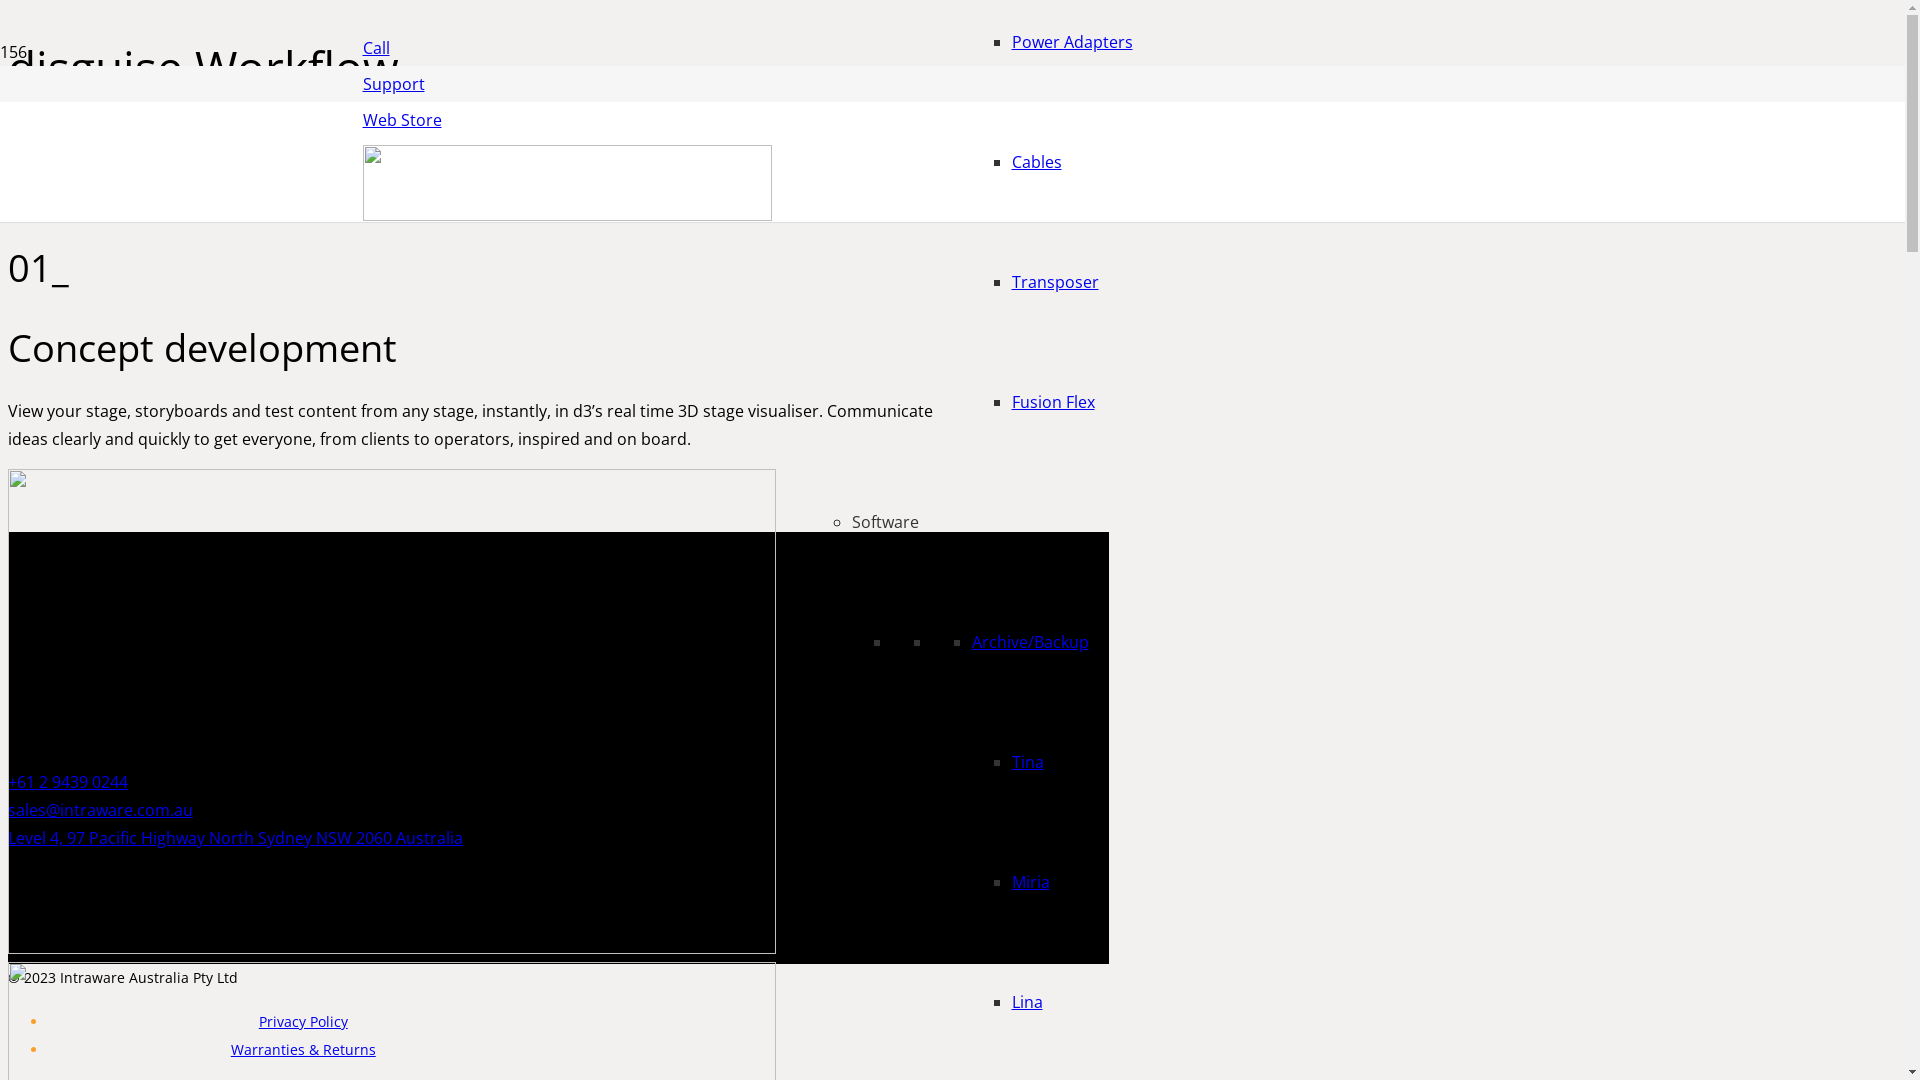  Describe the element at coordinates (886, 522) in the screenshot. I see `Software` at that location.